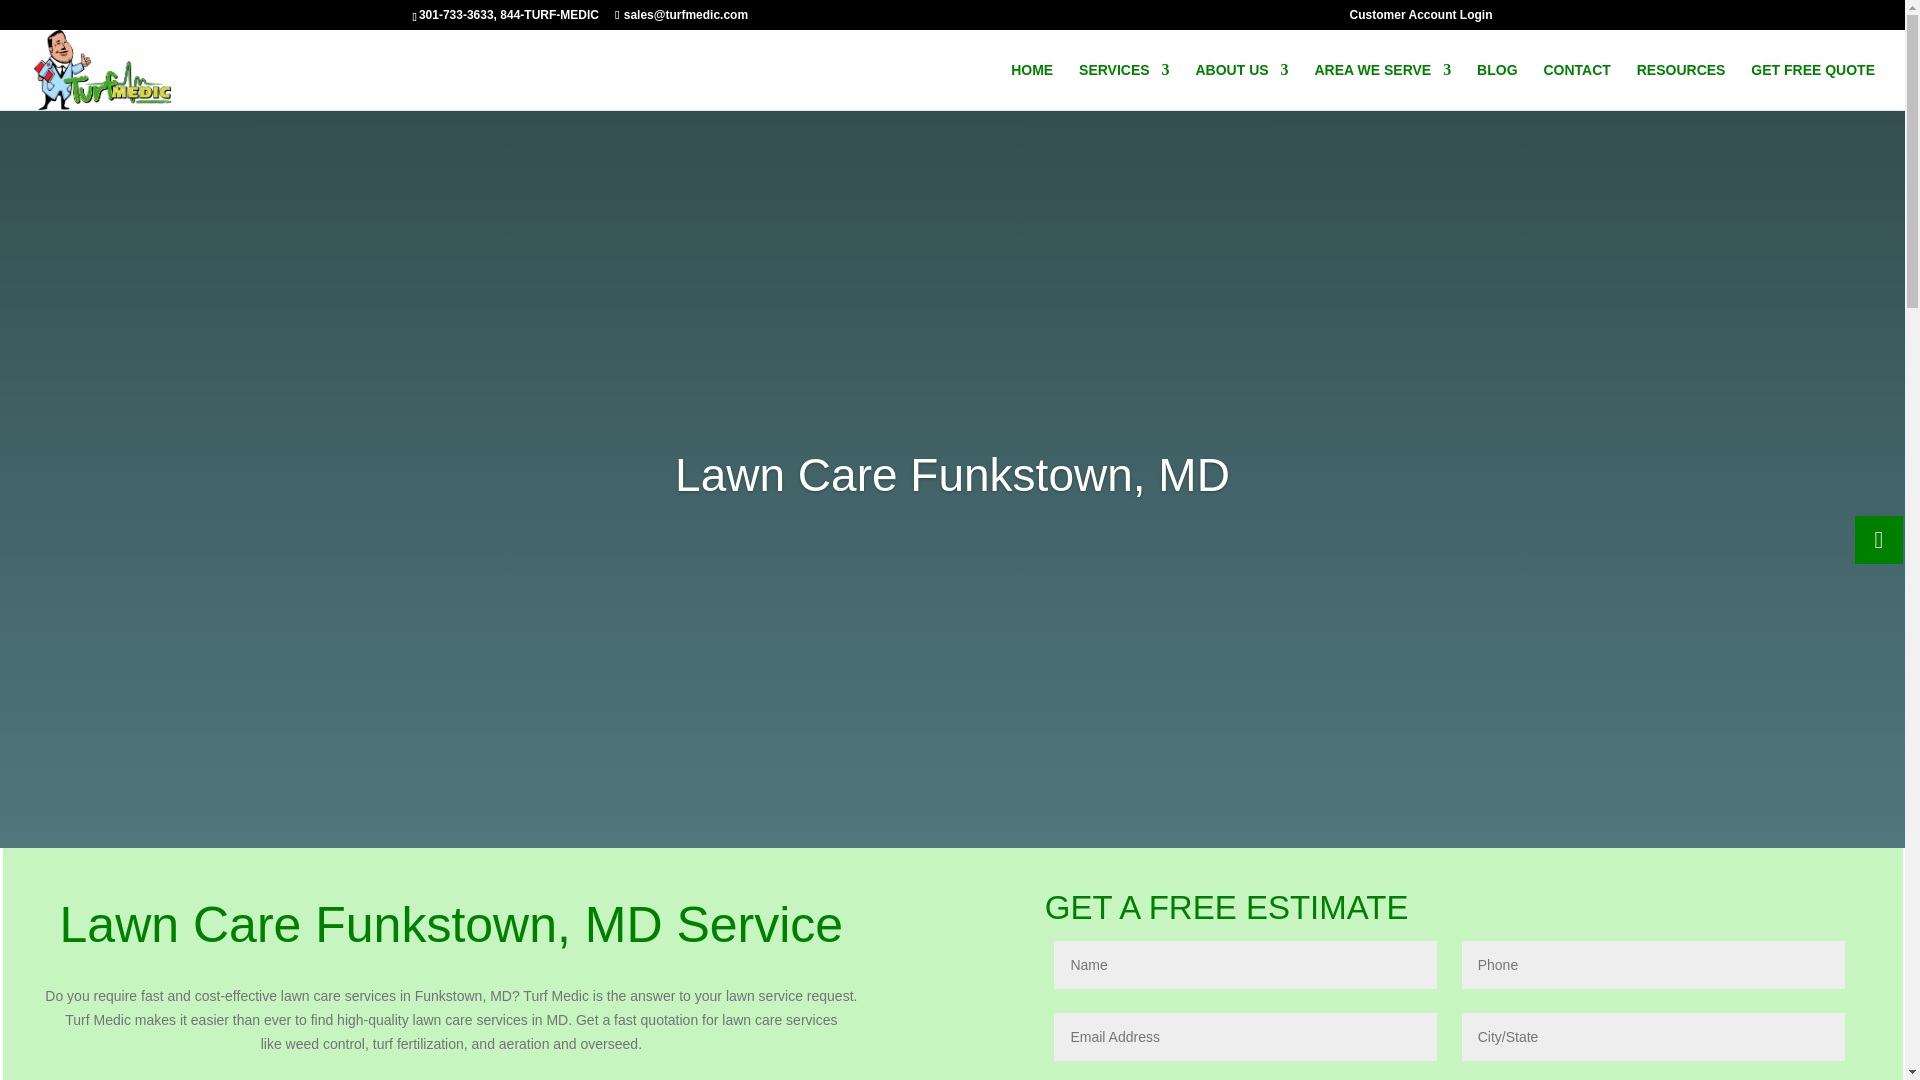 The width and height of the screenshot is (1920, 1080). Describe the element at coordinates (1813, 86) in the screenshot. I see `GET FREE QUOTE` at that location.